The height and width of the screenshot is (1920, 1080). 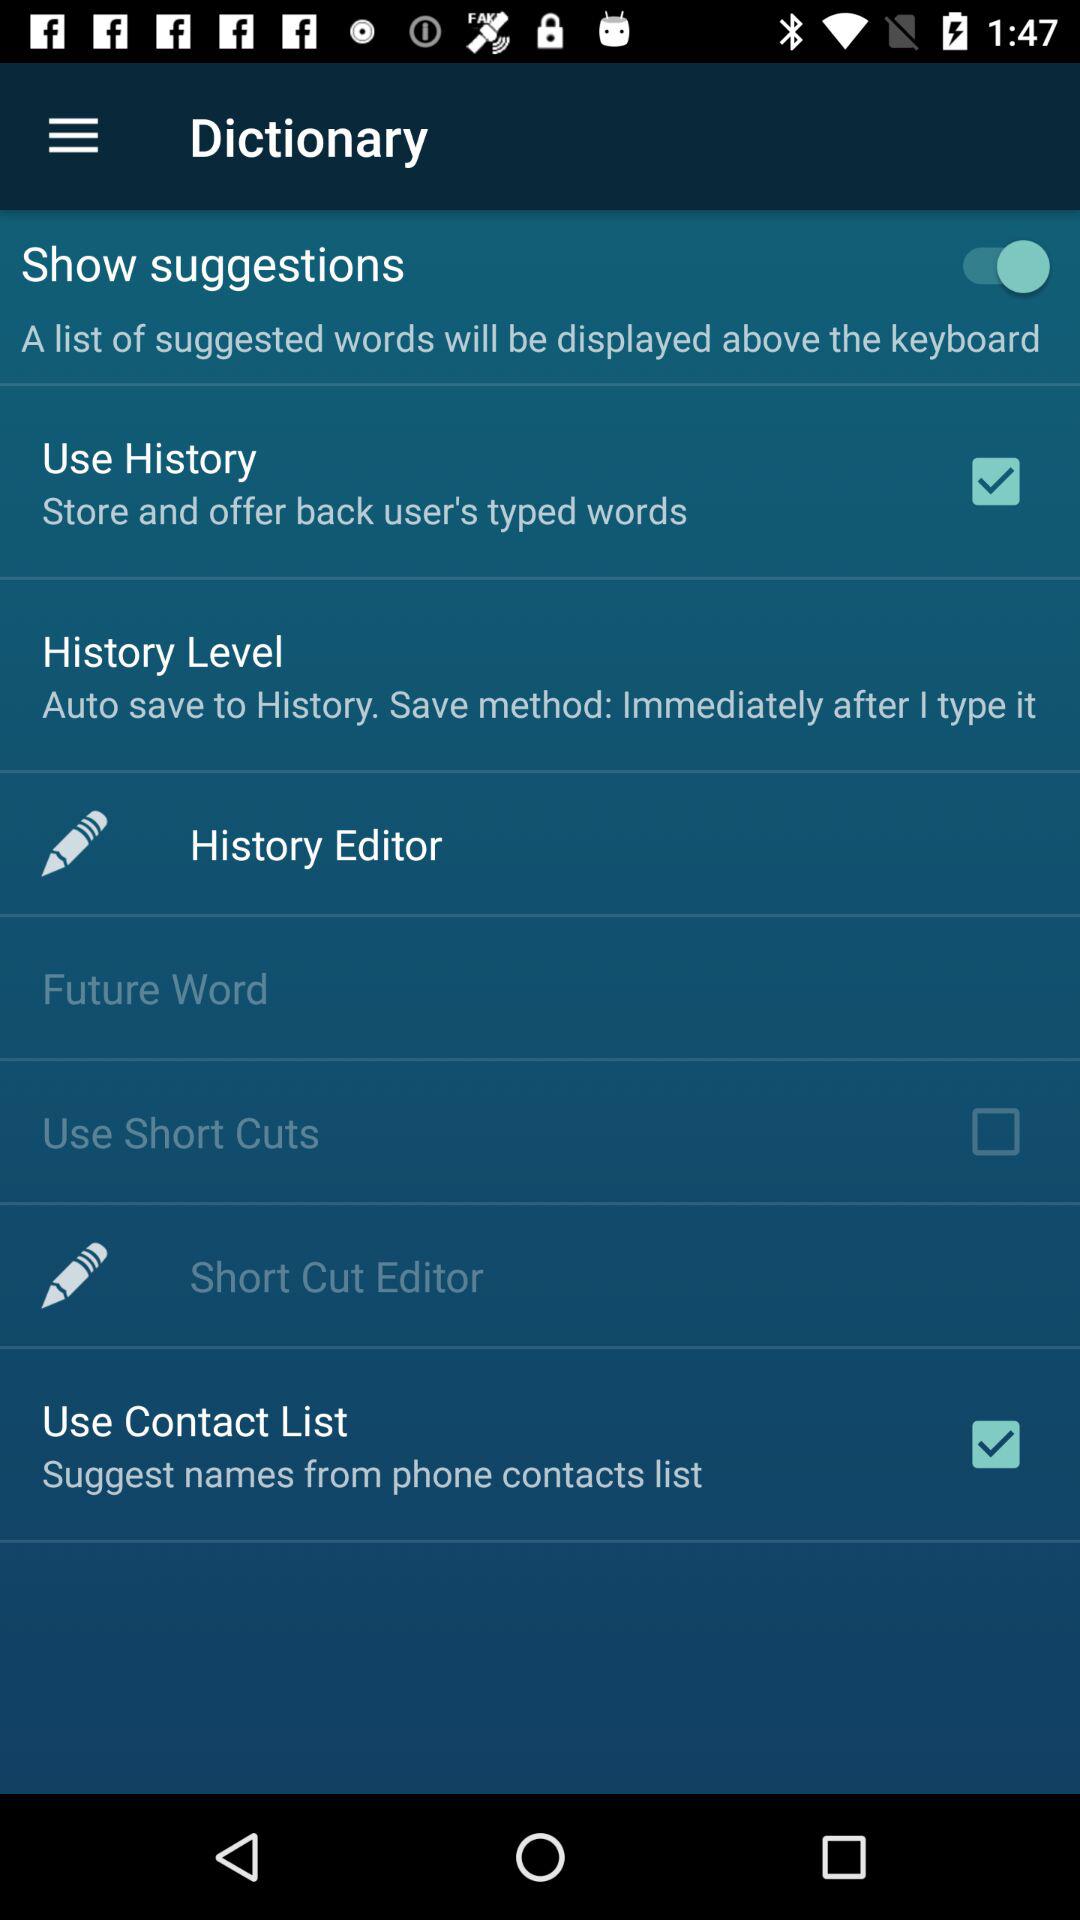 What do you see at coordinates (181, 1132) in the screenshot?
I see `choose item below the future word` at bounding box center [181, 1132].